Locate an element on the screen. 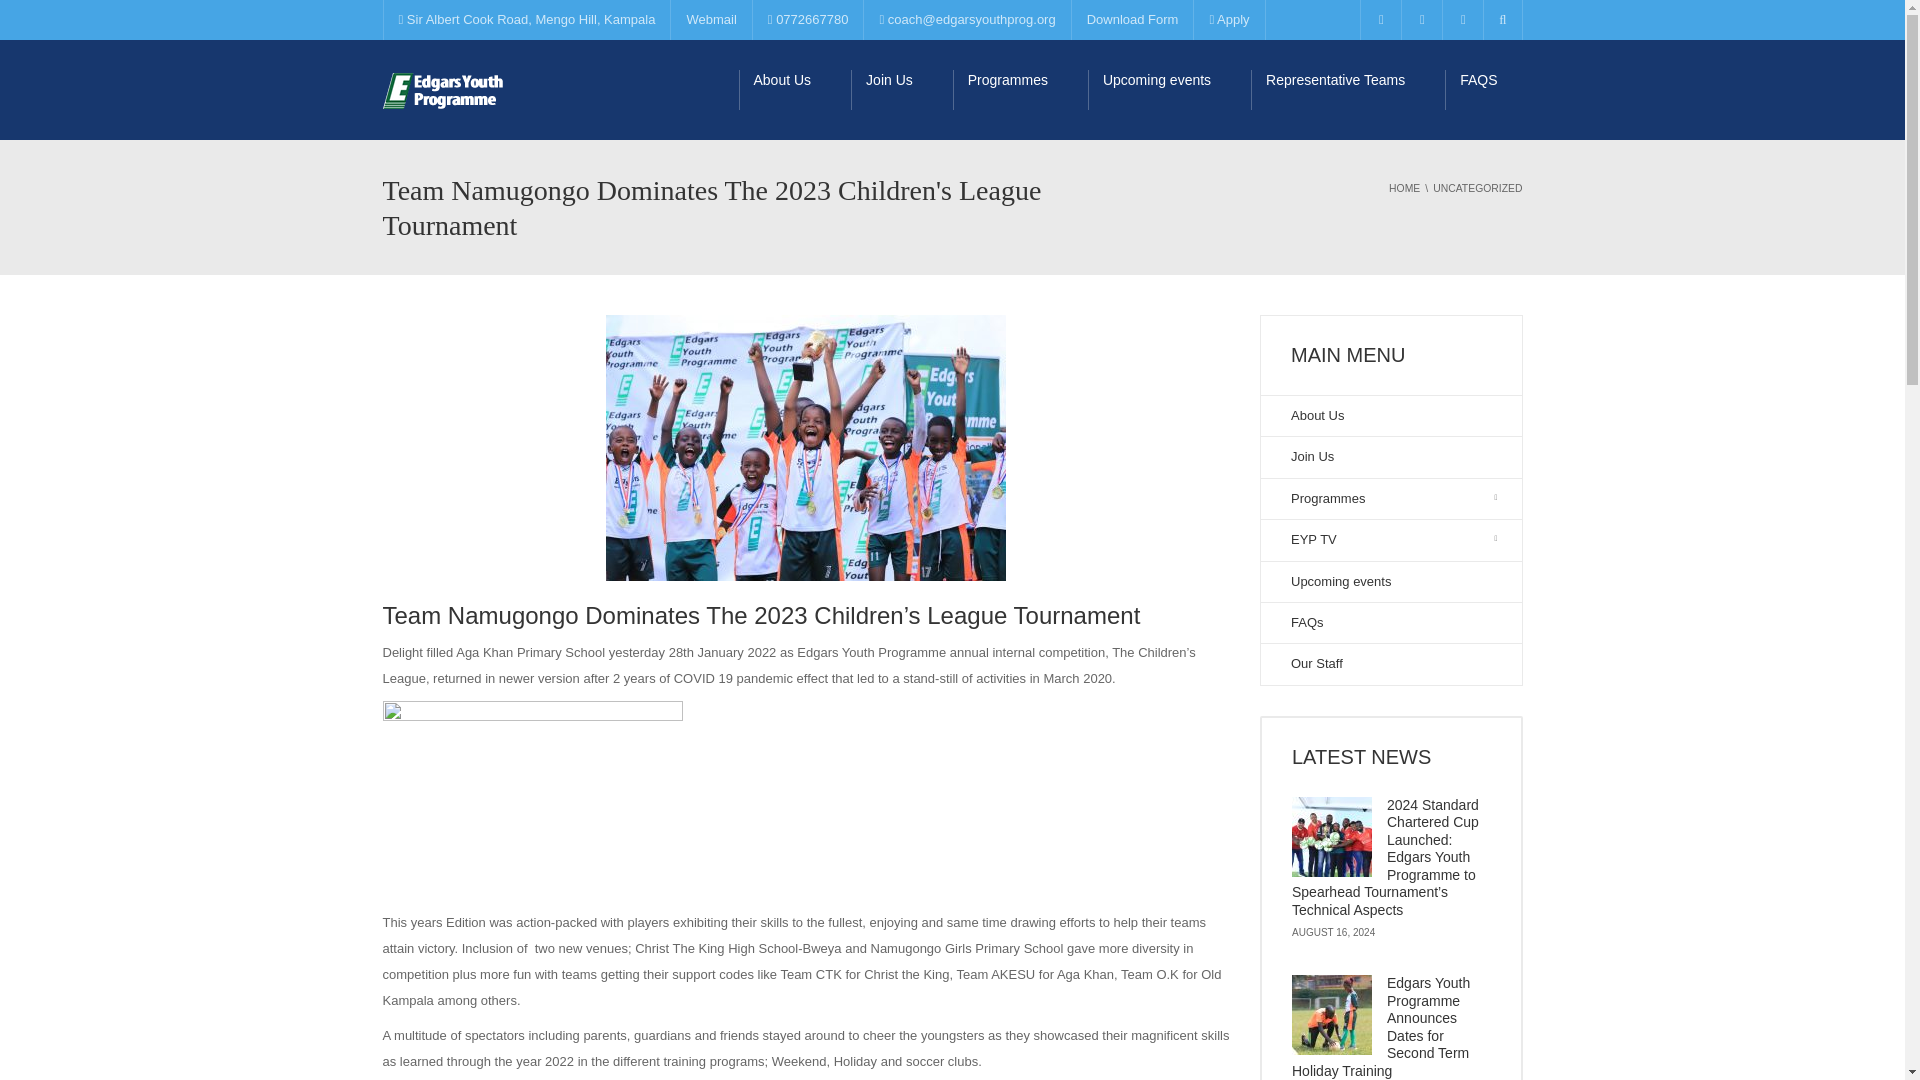  Programmes is located at coordinates (1020, 90).